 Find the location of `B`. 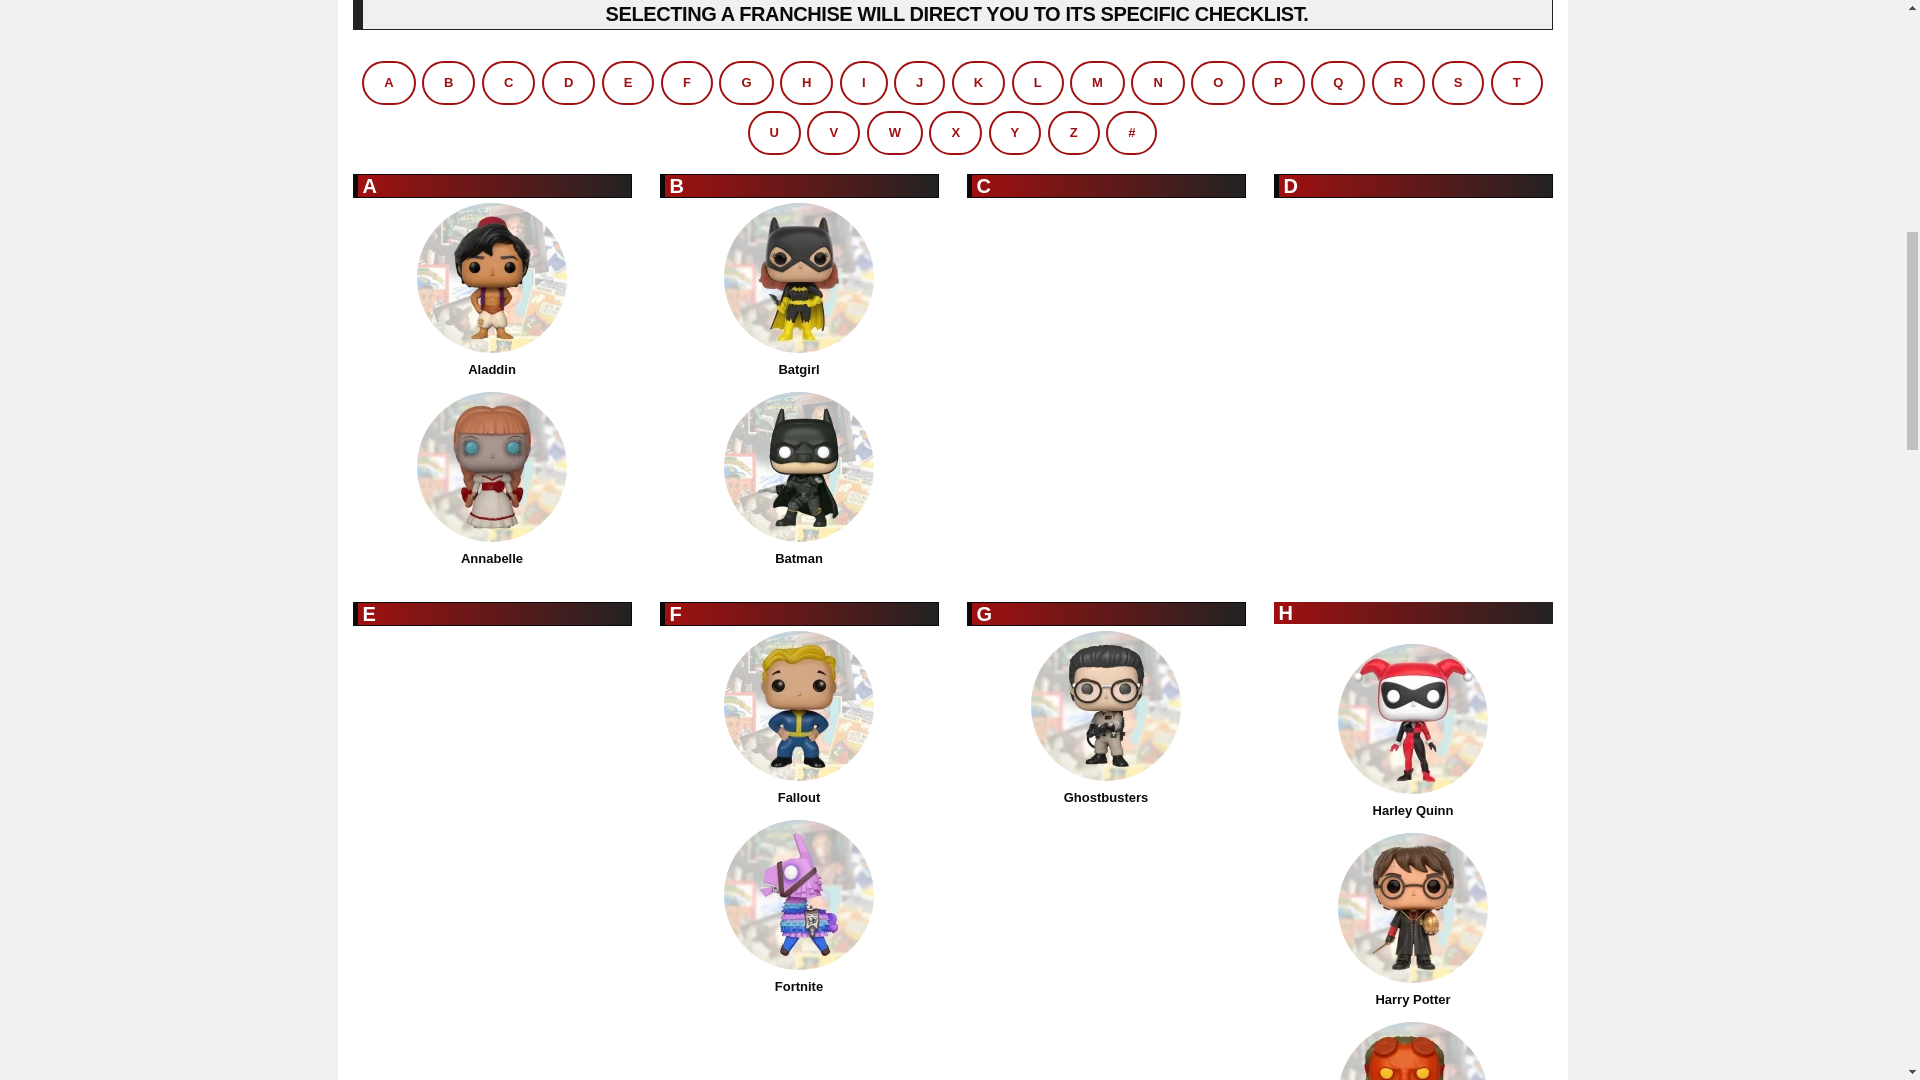

B is located at coordinates (448, 82).